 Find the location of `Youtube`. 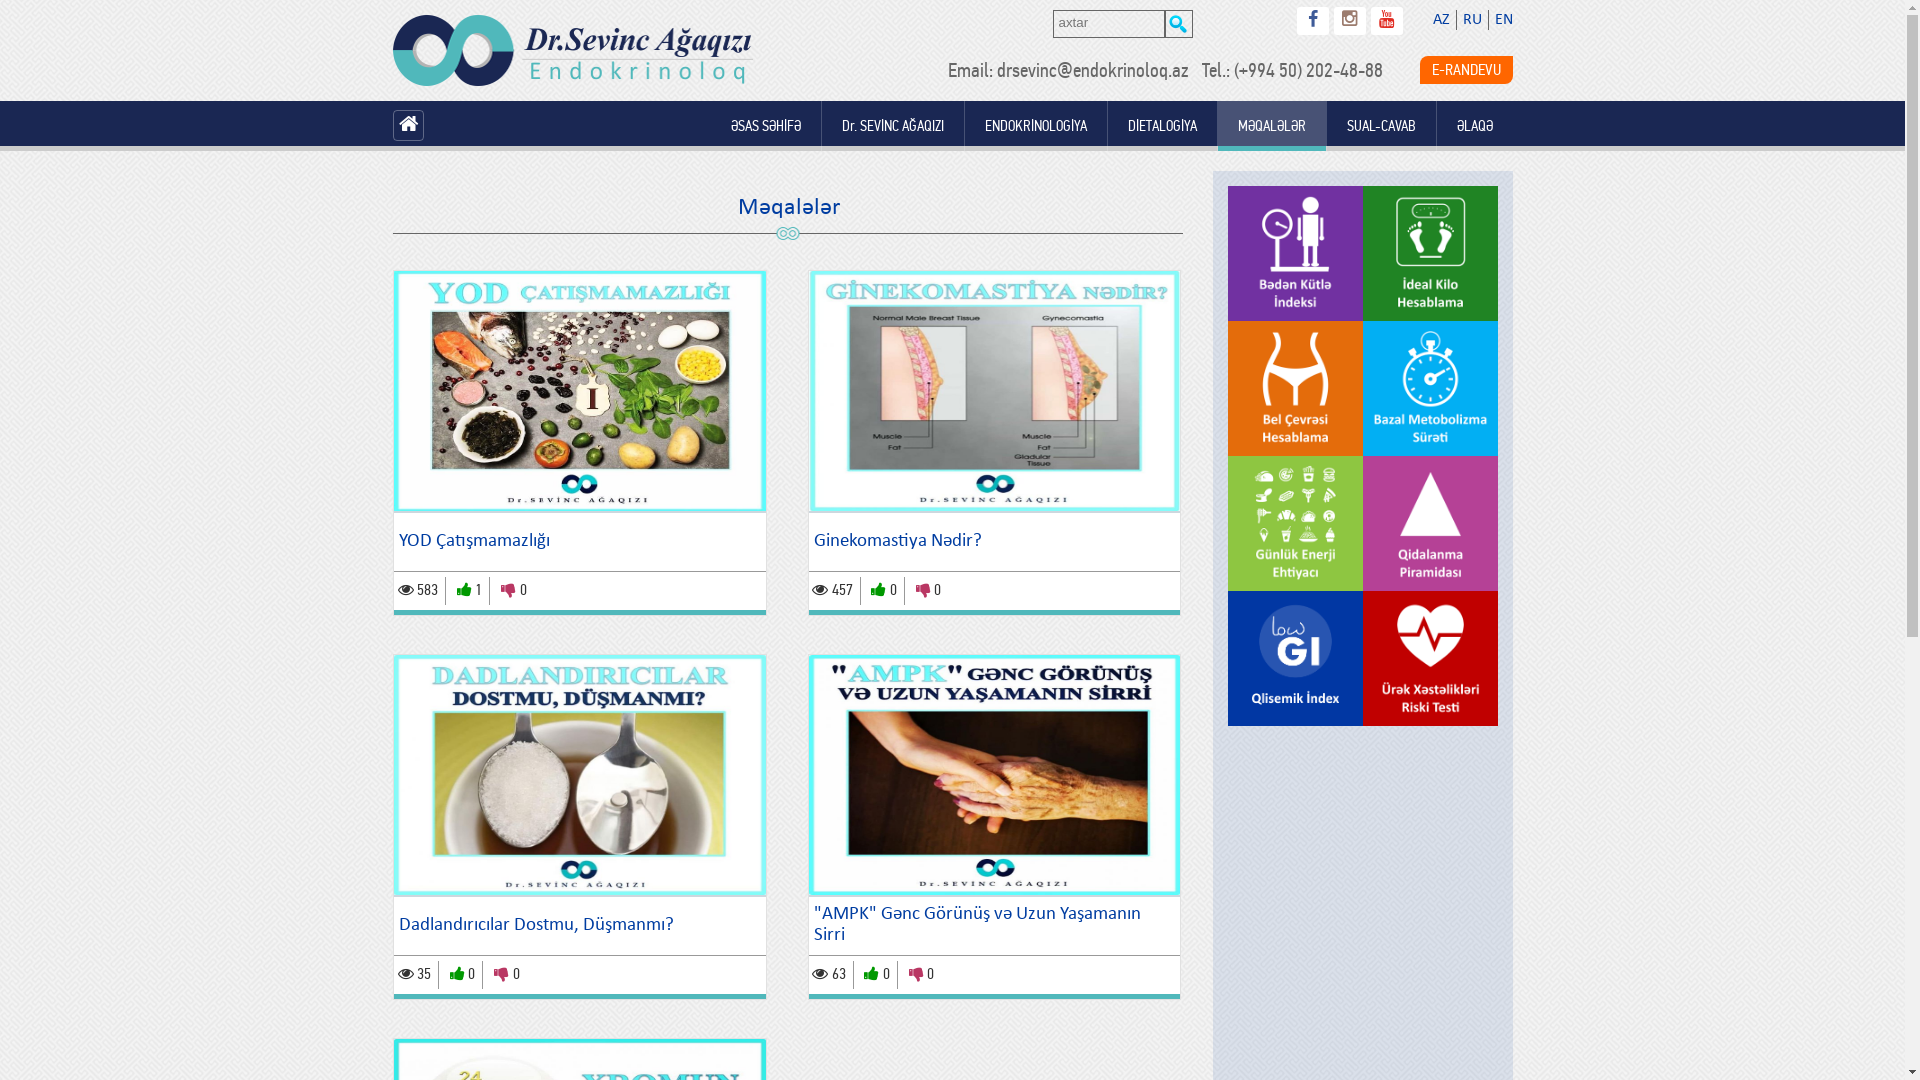

Youtube is located at coordinates (1386, 21).